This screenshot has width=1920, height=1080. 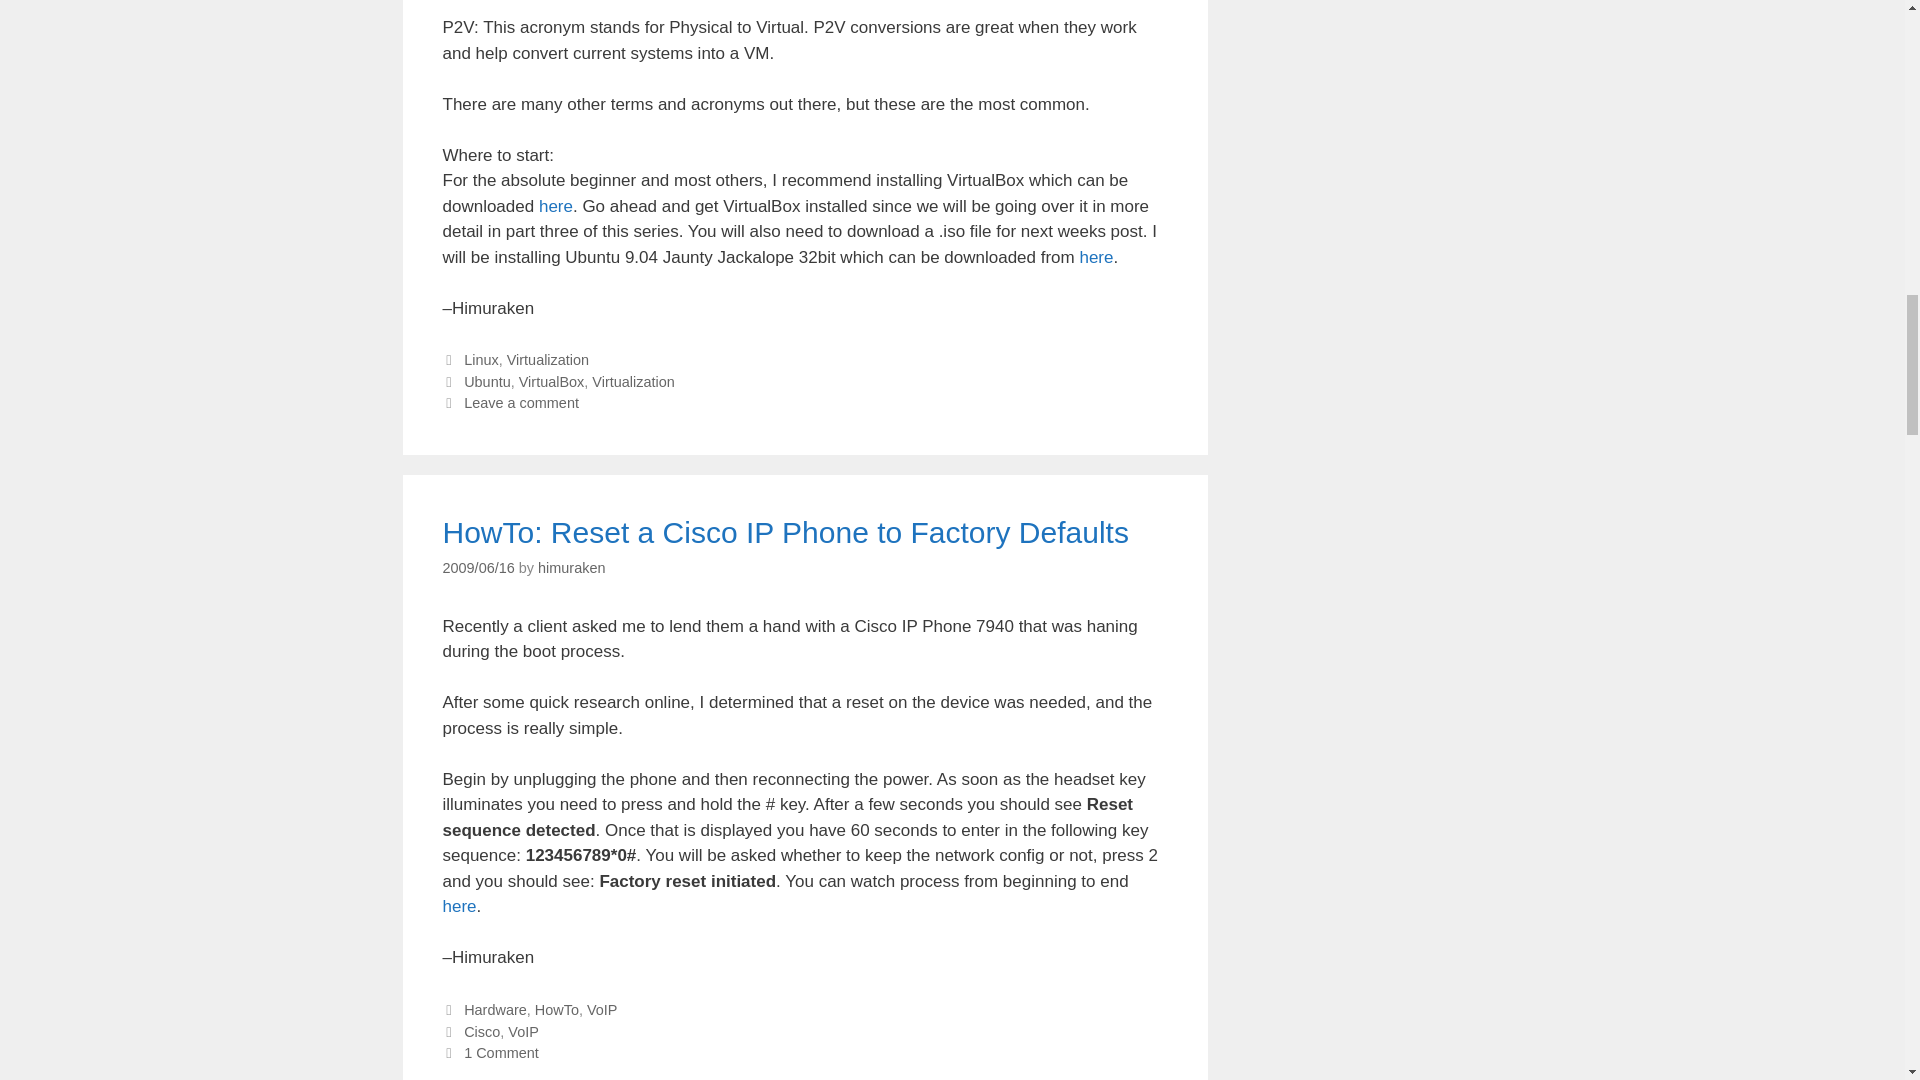 I want to click on VoIP, so click(x=524, y=1032).